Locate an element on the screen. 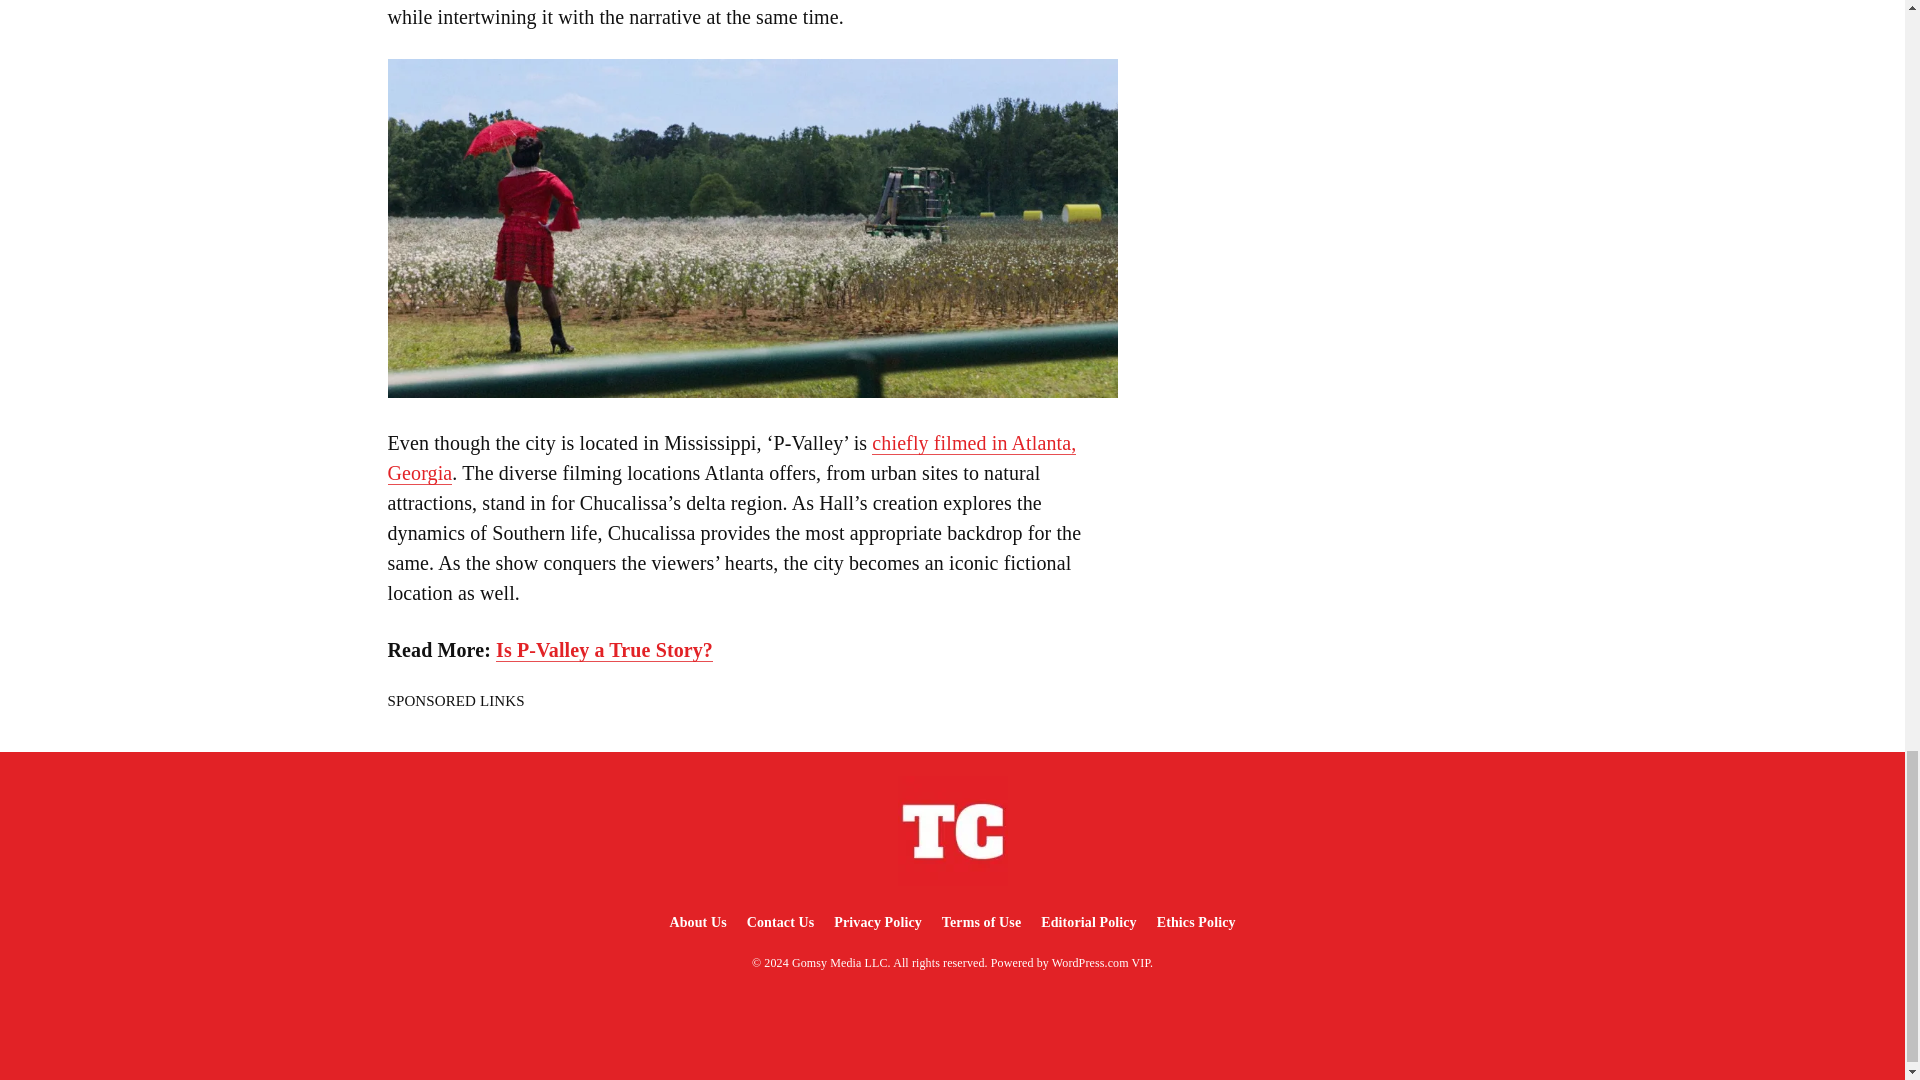 Image resolution: width=1920 pixels, height=1080 pixels. Terms of Use is located at coordinates (981, 922).